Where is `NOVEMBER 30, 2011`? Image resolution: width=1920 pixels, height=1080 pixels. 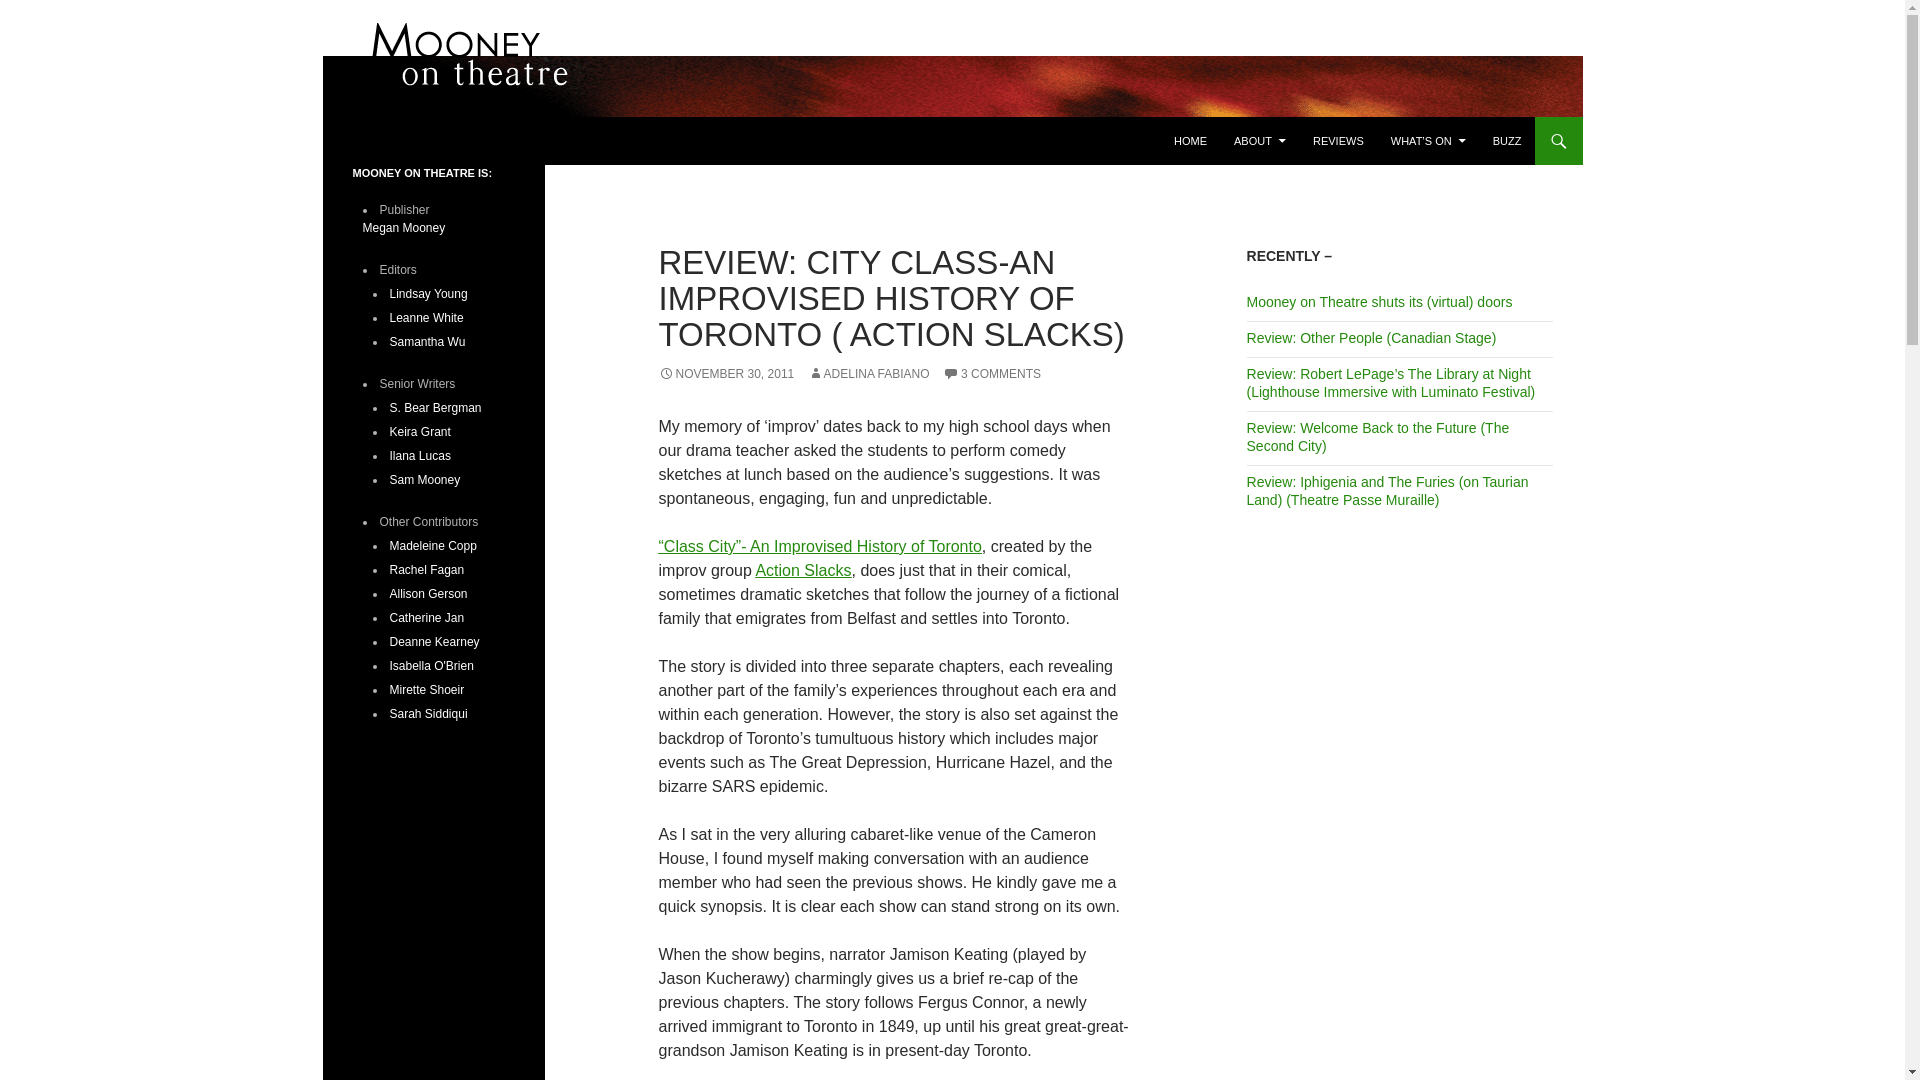
NOVEMBER 30, 2011 is located at coordinates (726, 374).